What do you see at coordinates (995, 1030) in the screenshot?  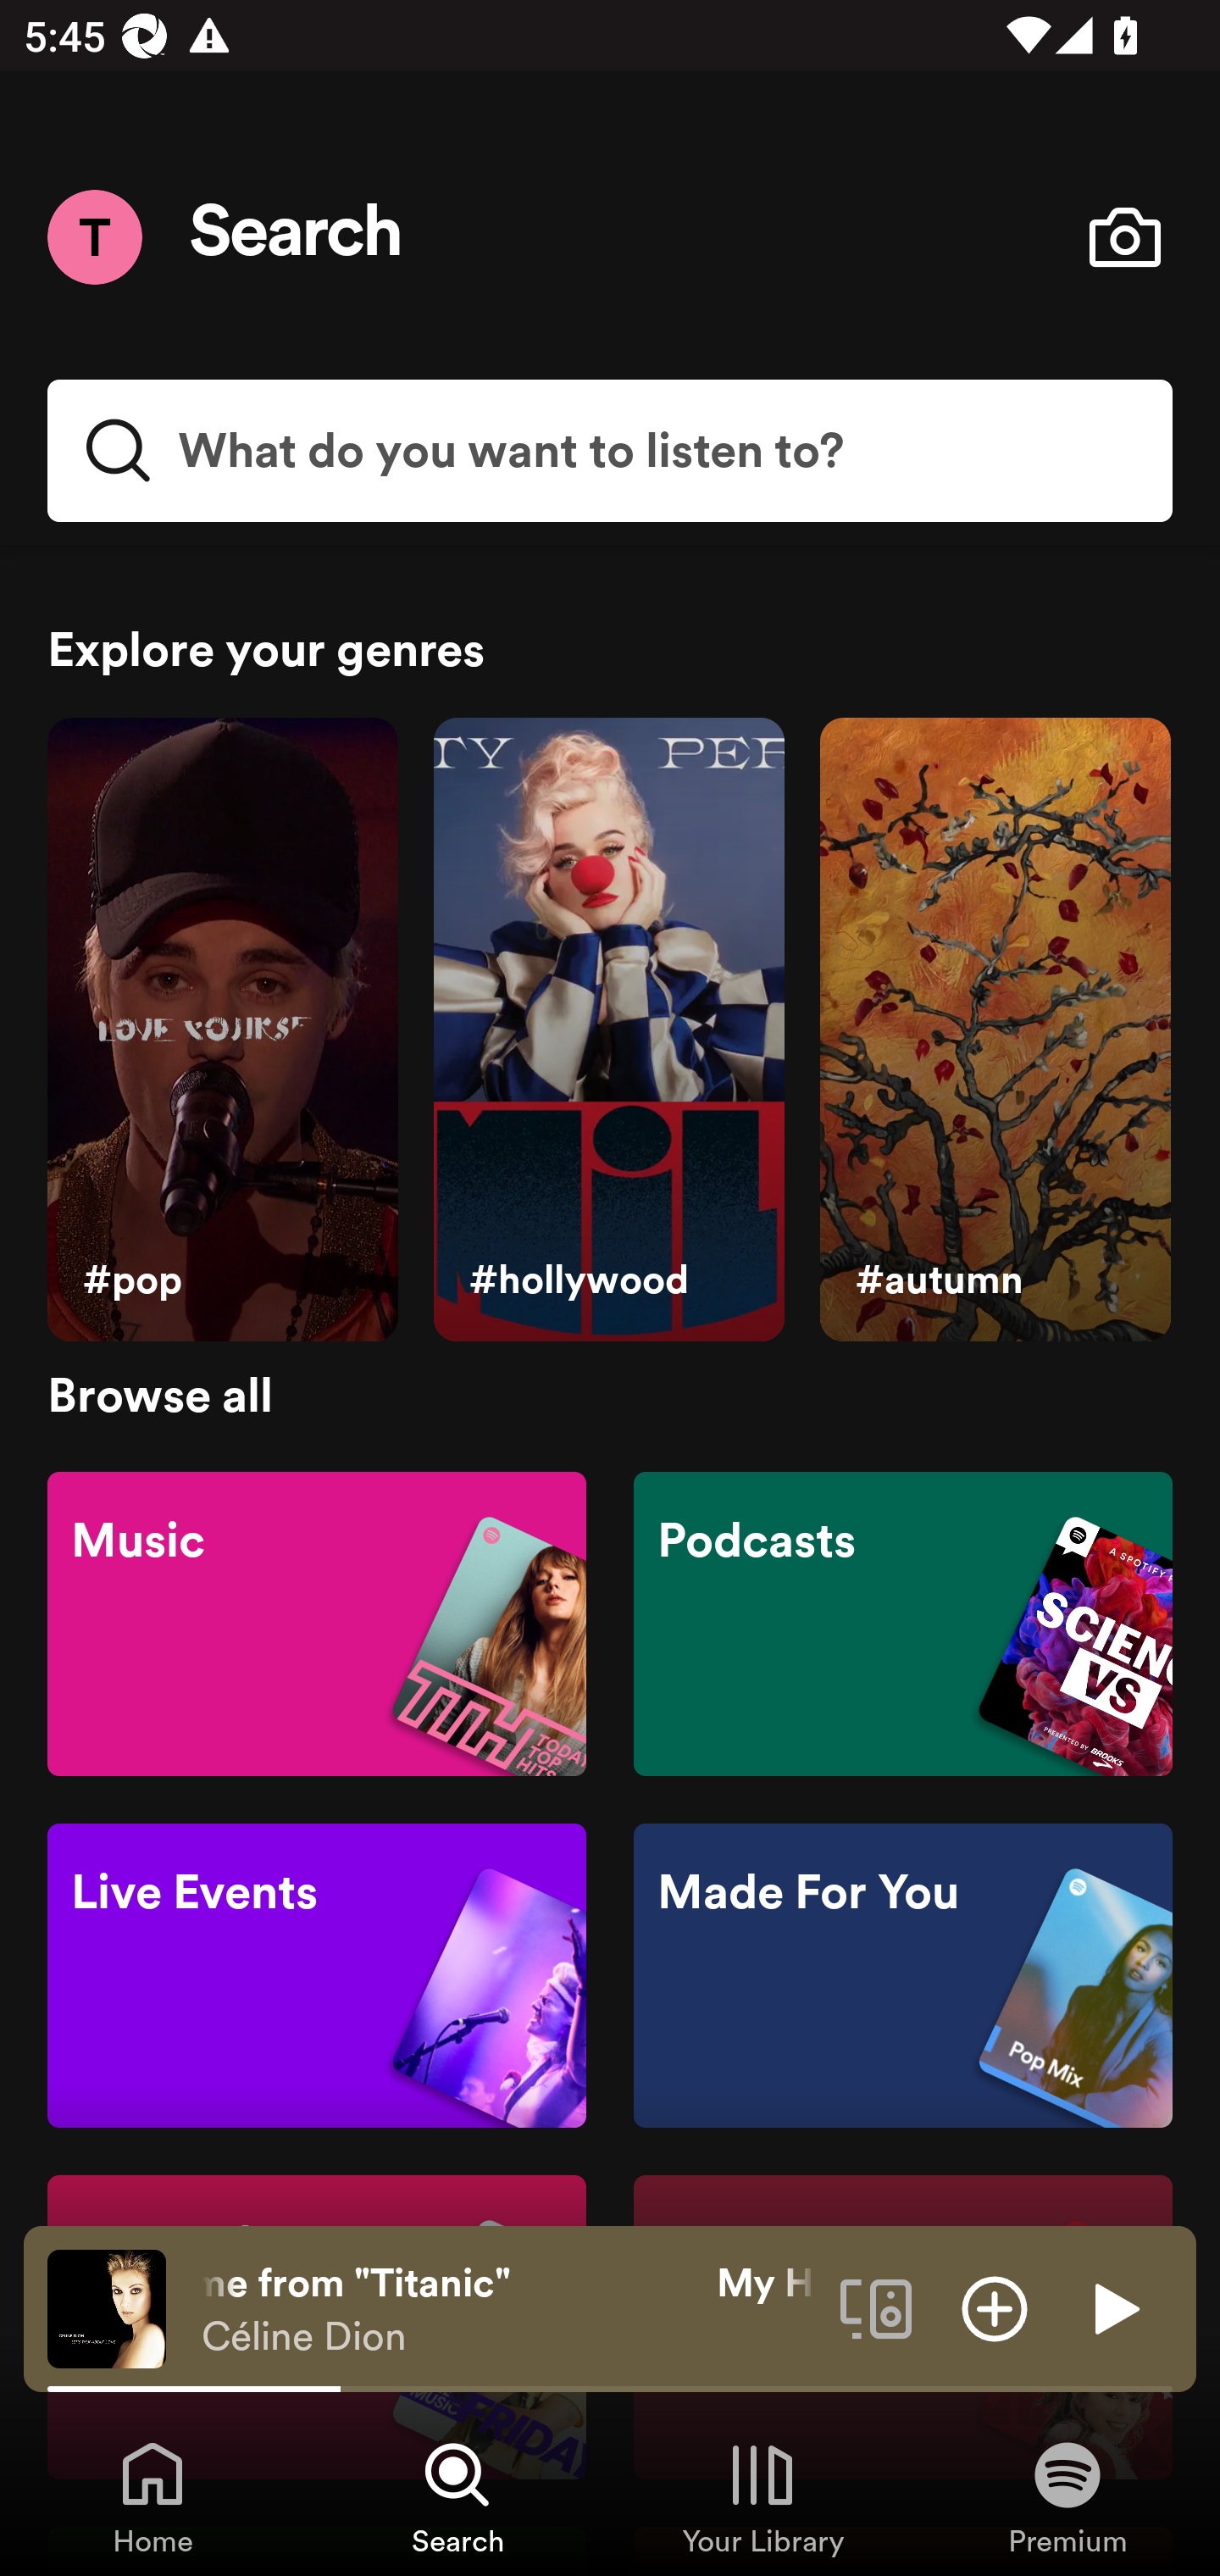 I see `#autumn` at bounding box center [995, 1030].